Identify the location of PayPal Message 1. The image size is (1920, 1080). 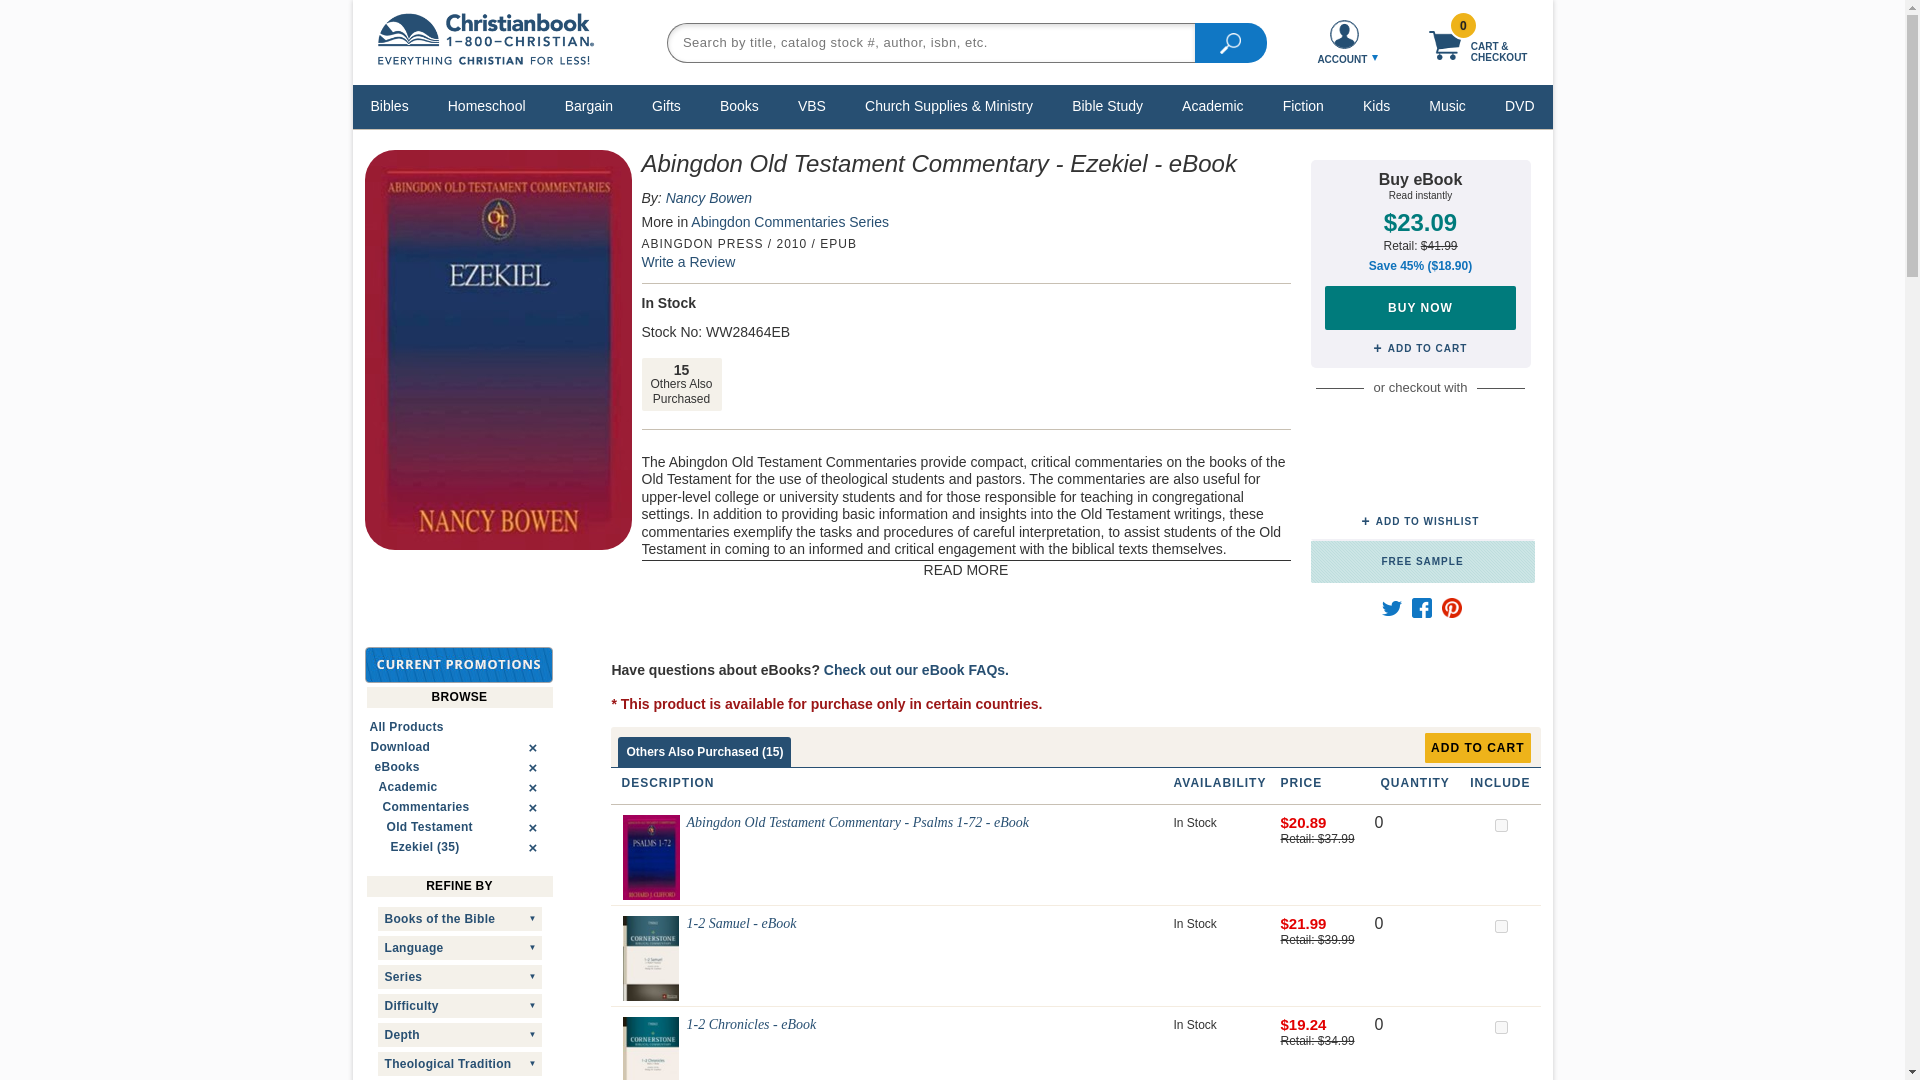
(1420, 478).